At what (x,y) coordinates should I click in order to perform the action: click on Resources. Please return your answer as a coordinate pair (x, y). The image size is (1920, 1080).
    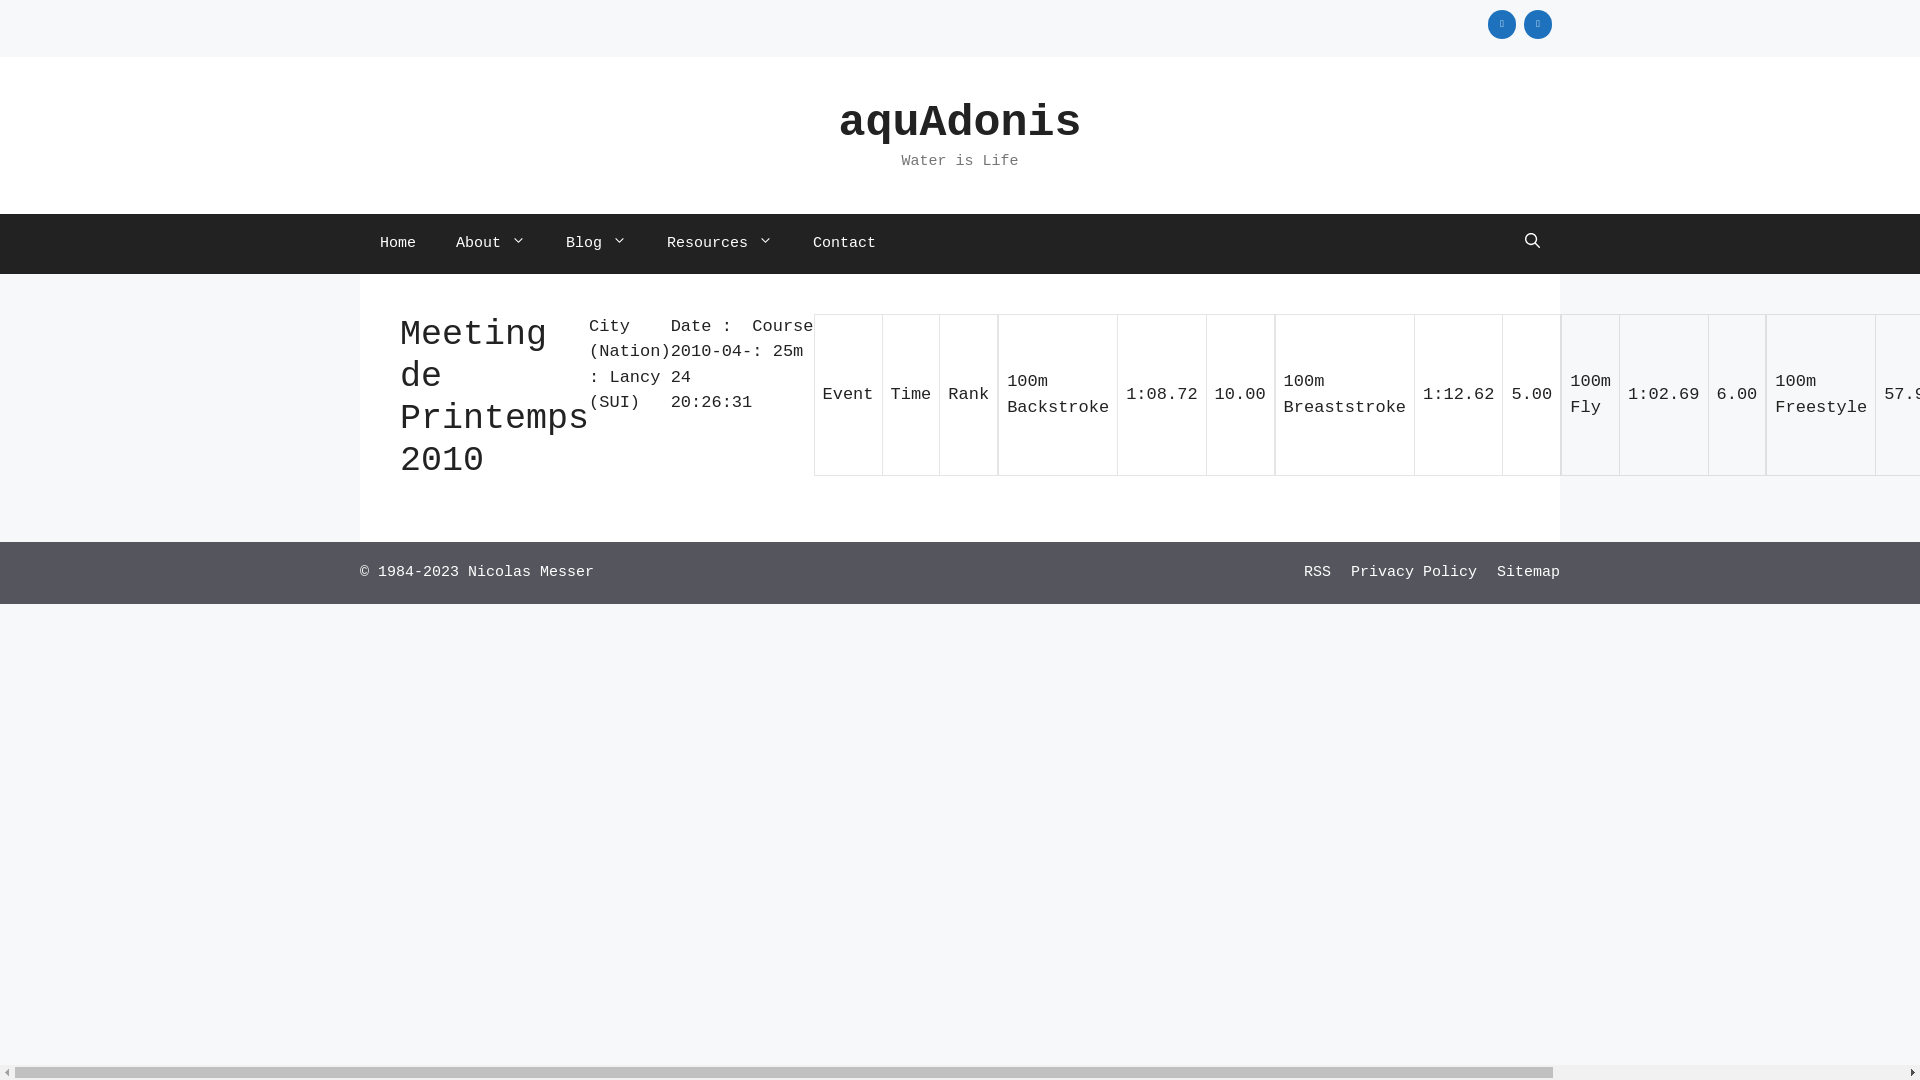
    Looking at the image, I should click on (720, 244).